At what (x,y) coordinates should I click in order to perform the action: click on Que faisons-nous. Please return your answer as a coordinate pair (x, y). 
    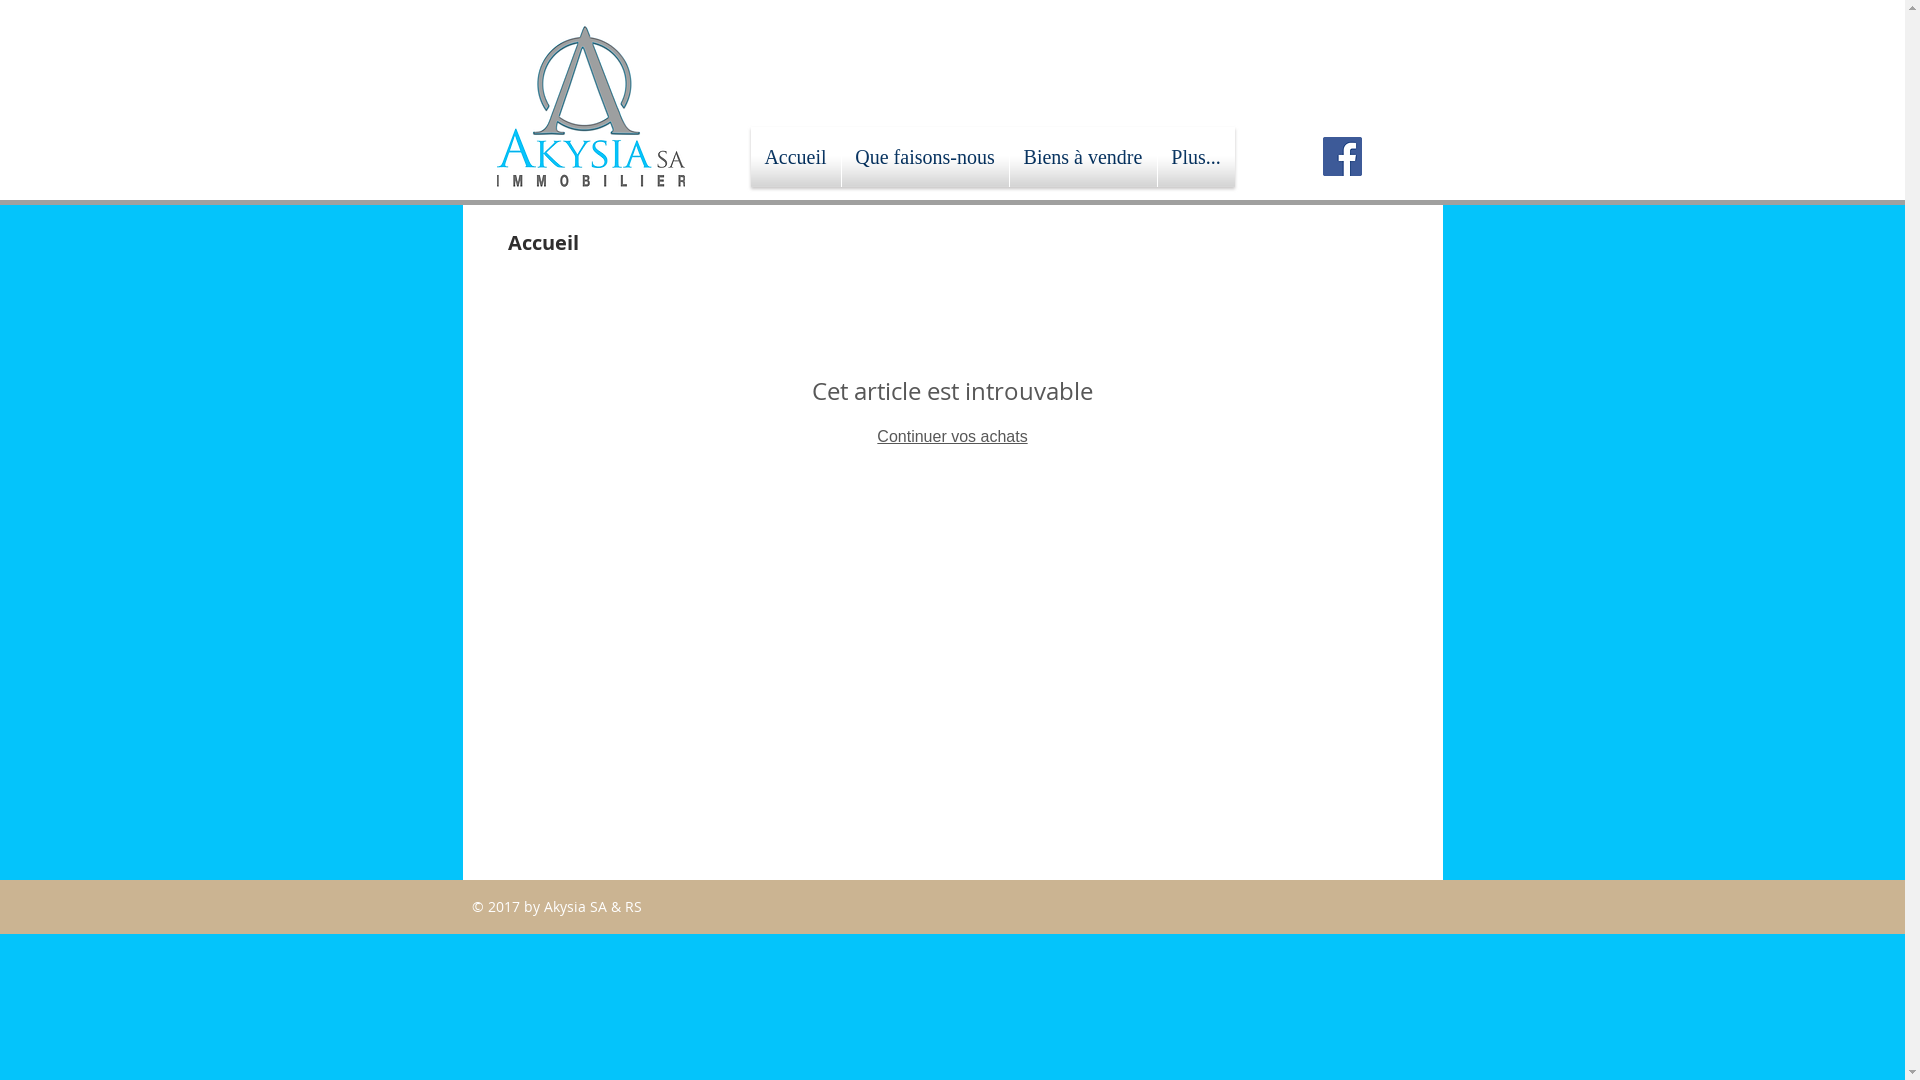
    Looking at the image, I should click on (926, 156).